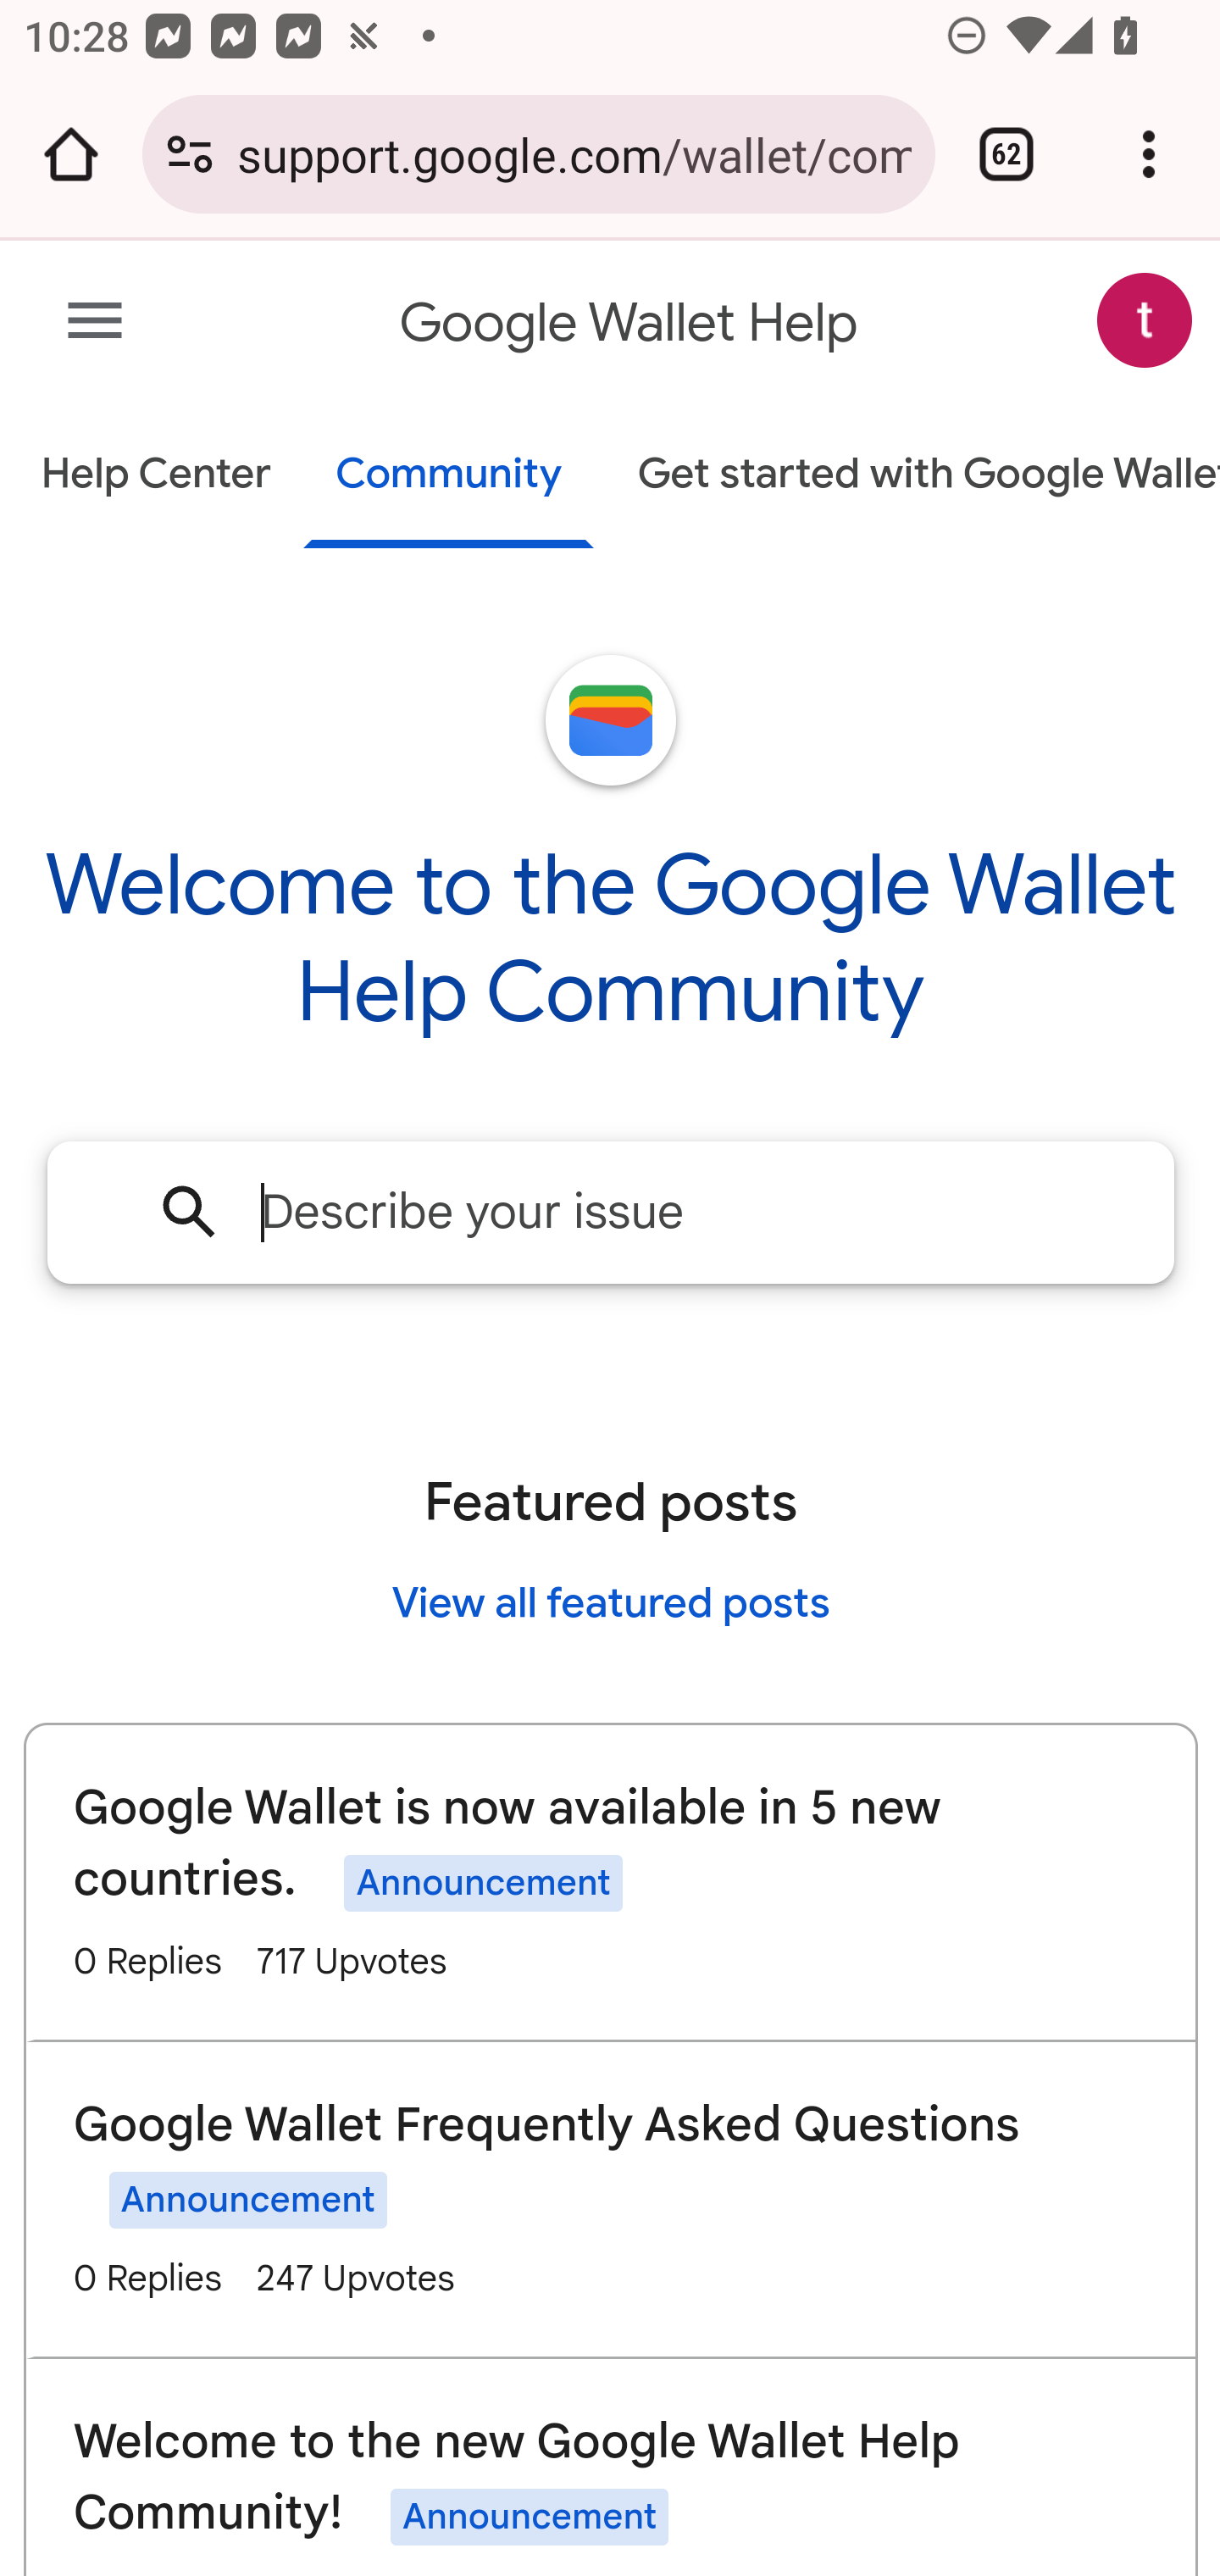 The image size is (1220, 2576). What do you see at coordinates (156, 476) in the screenshot?
I see `Help Center` at bounding box center [156, 476].